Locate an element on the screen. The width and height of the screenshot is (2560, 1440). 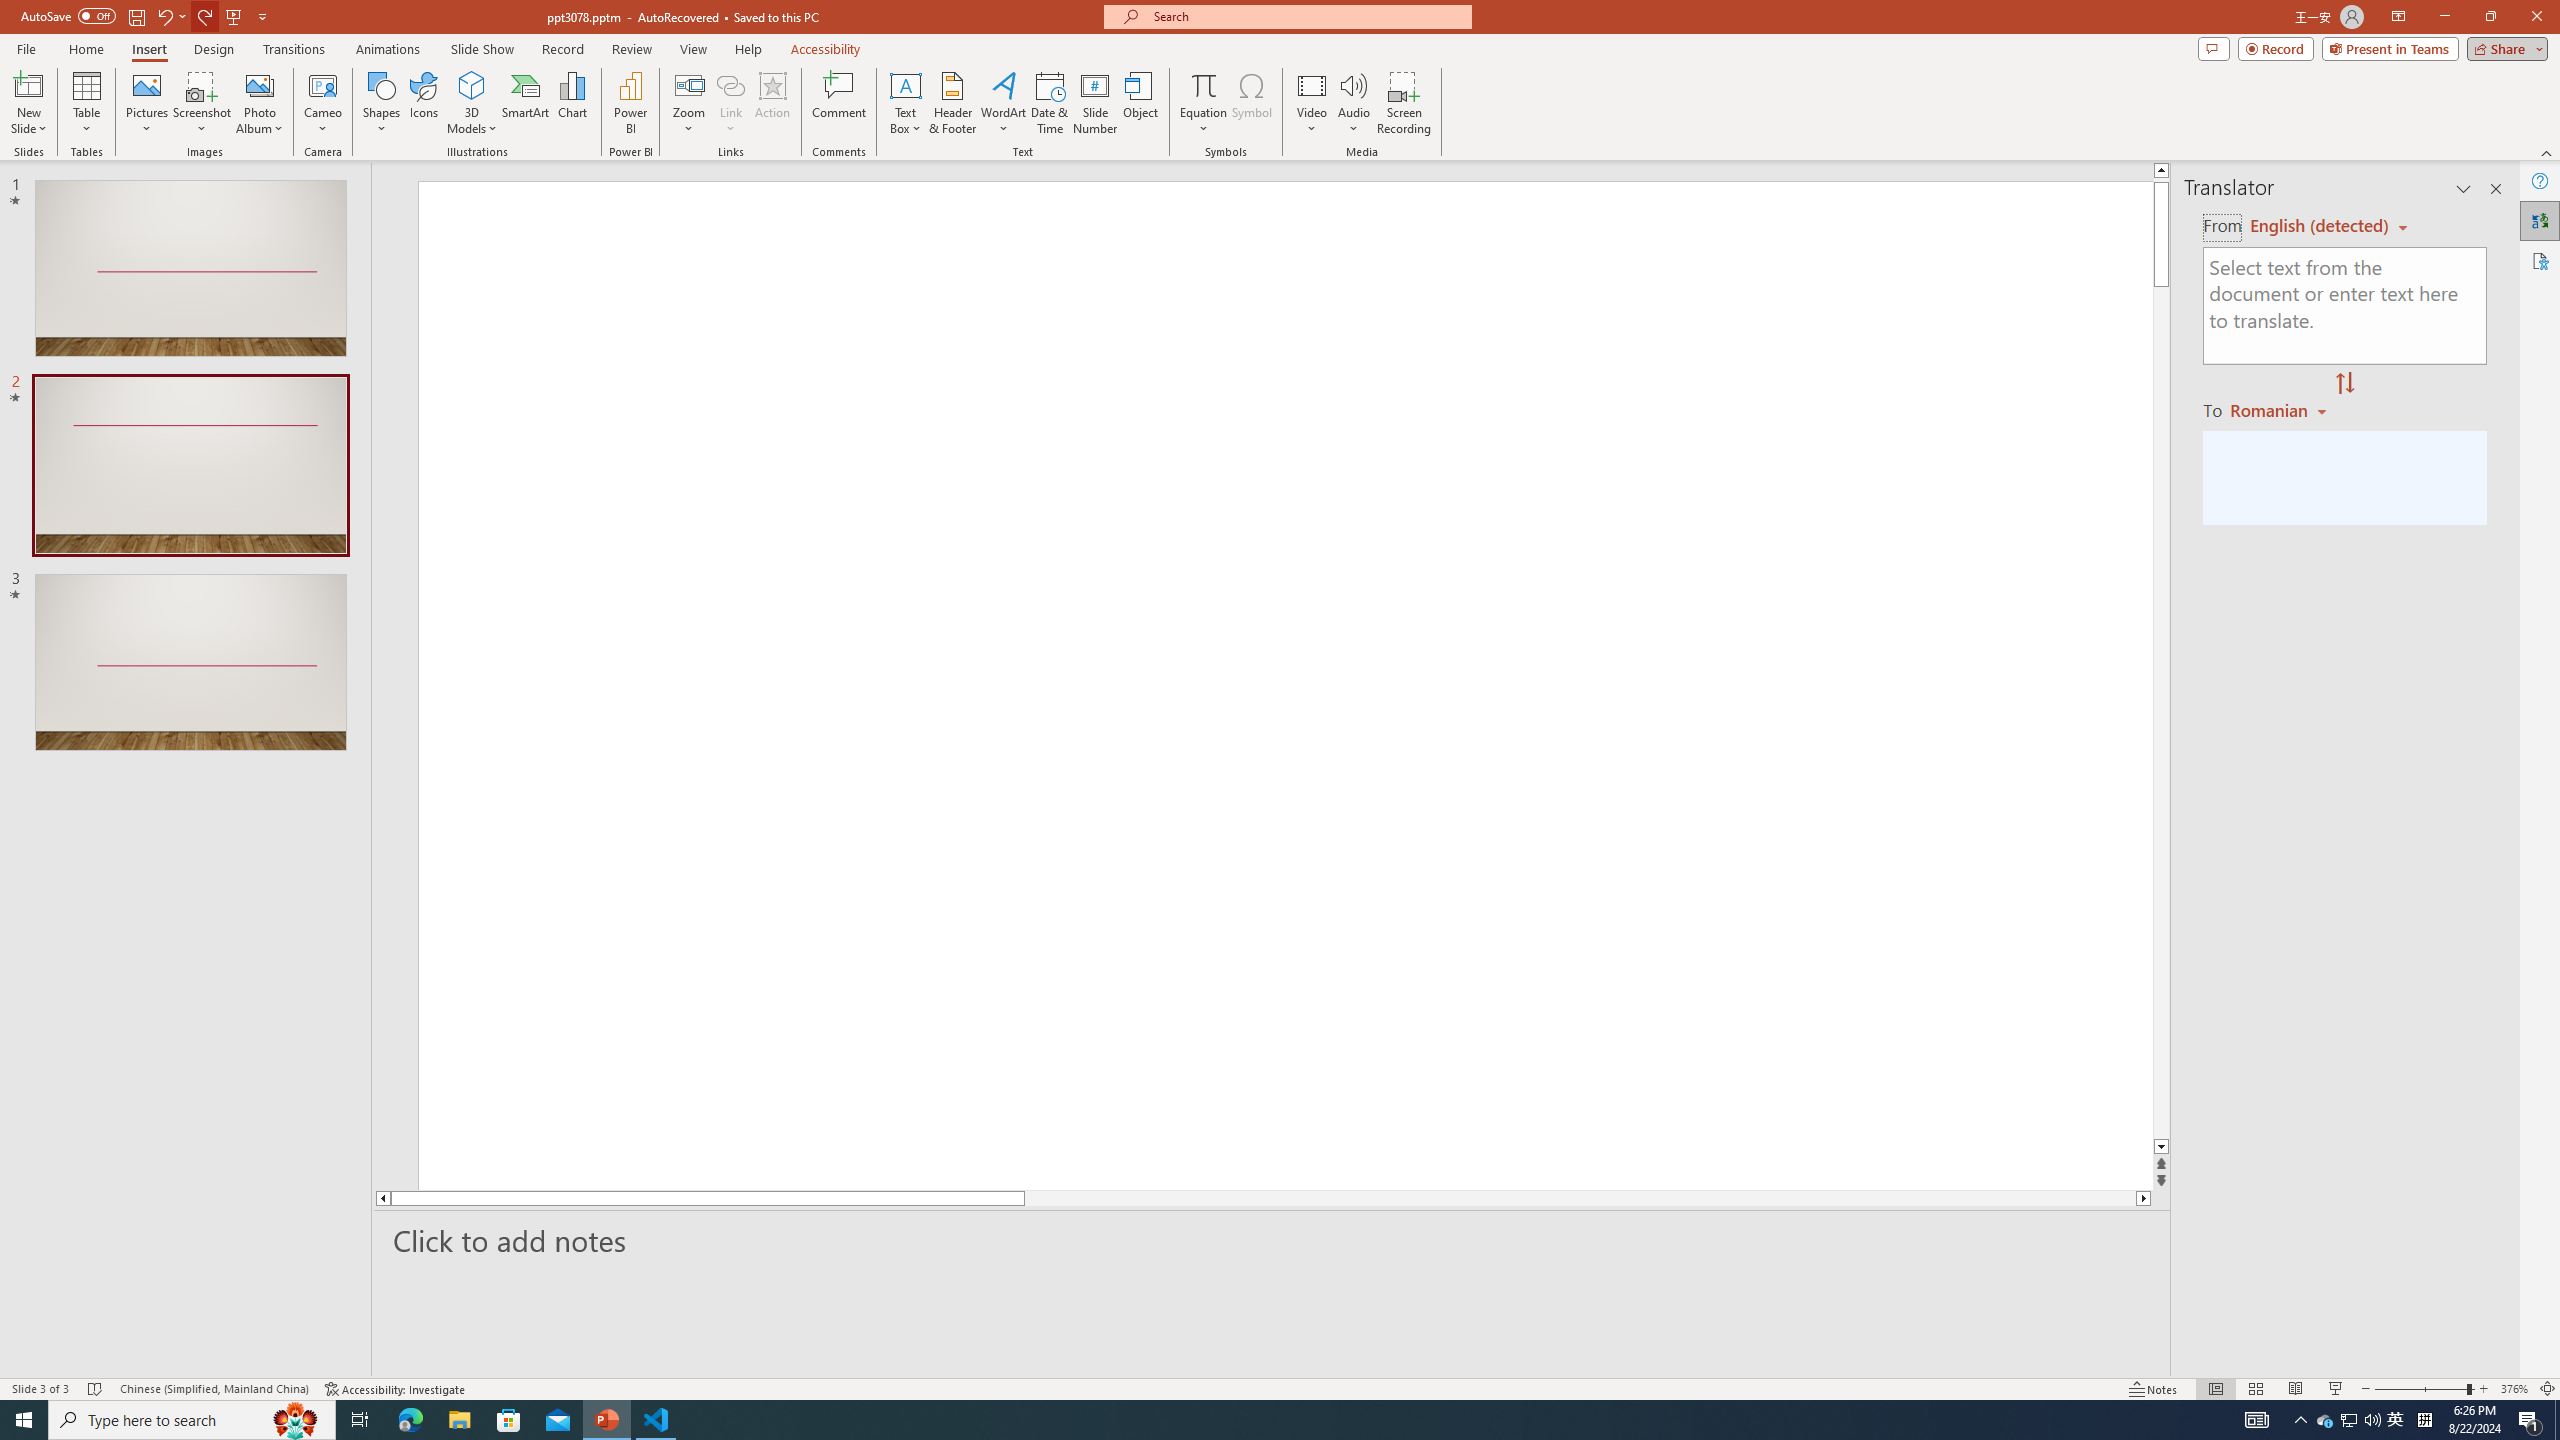
Video is located at coordinates (1312, 103).